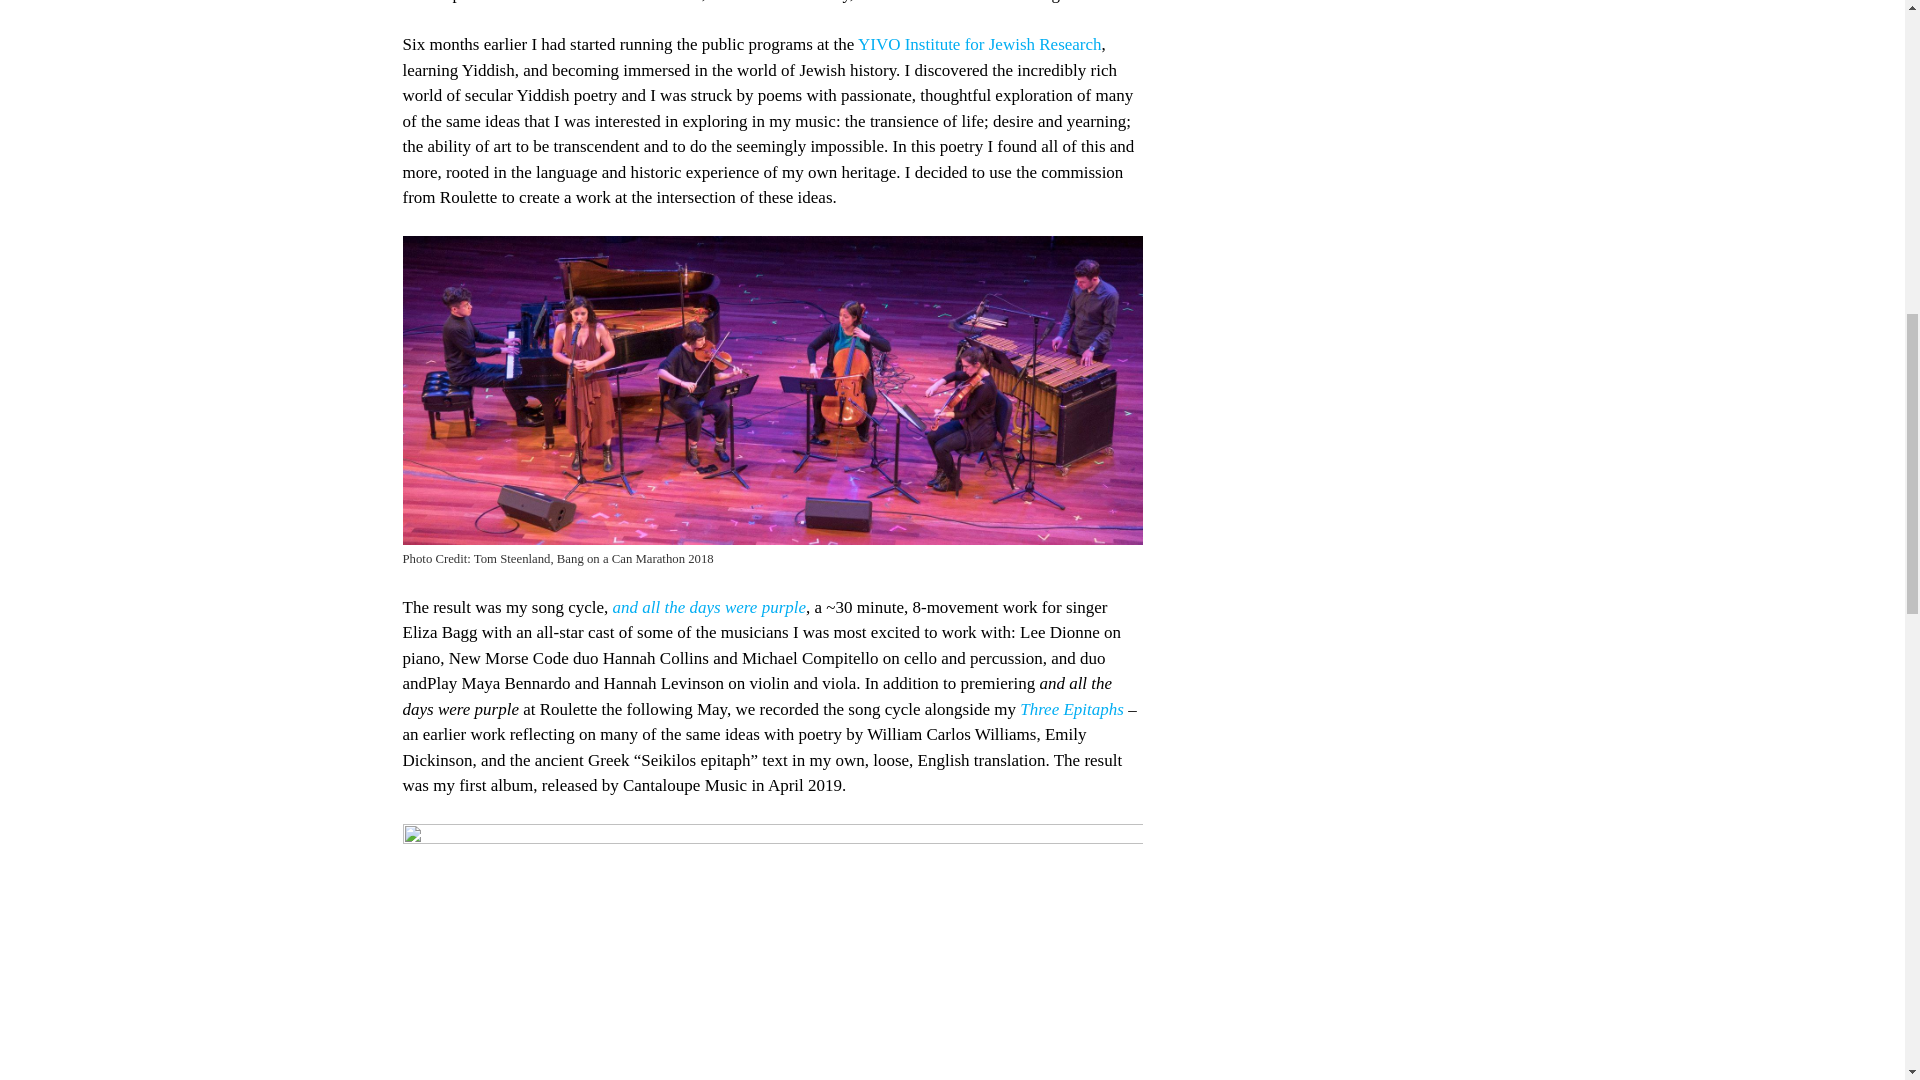  I want to click on YIVO Institute for Jewish Research, so click(980, 44).